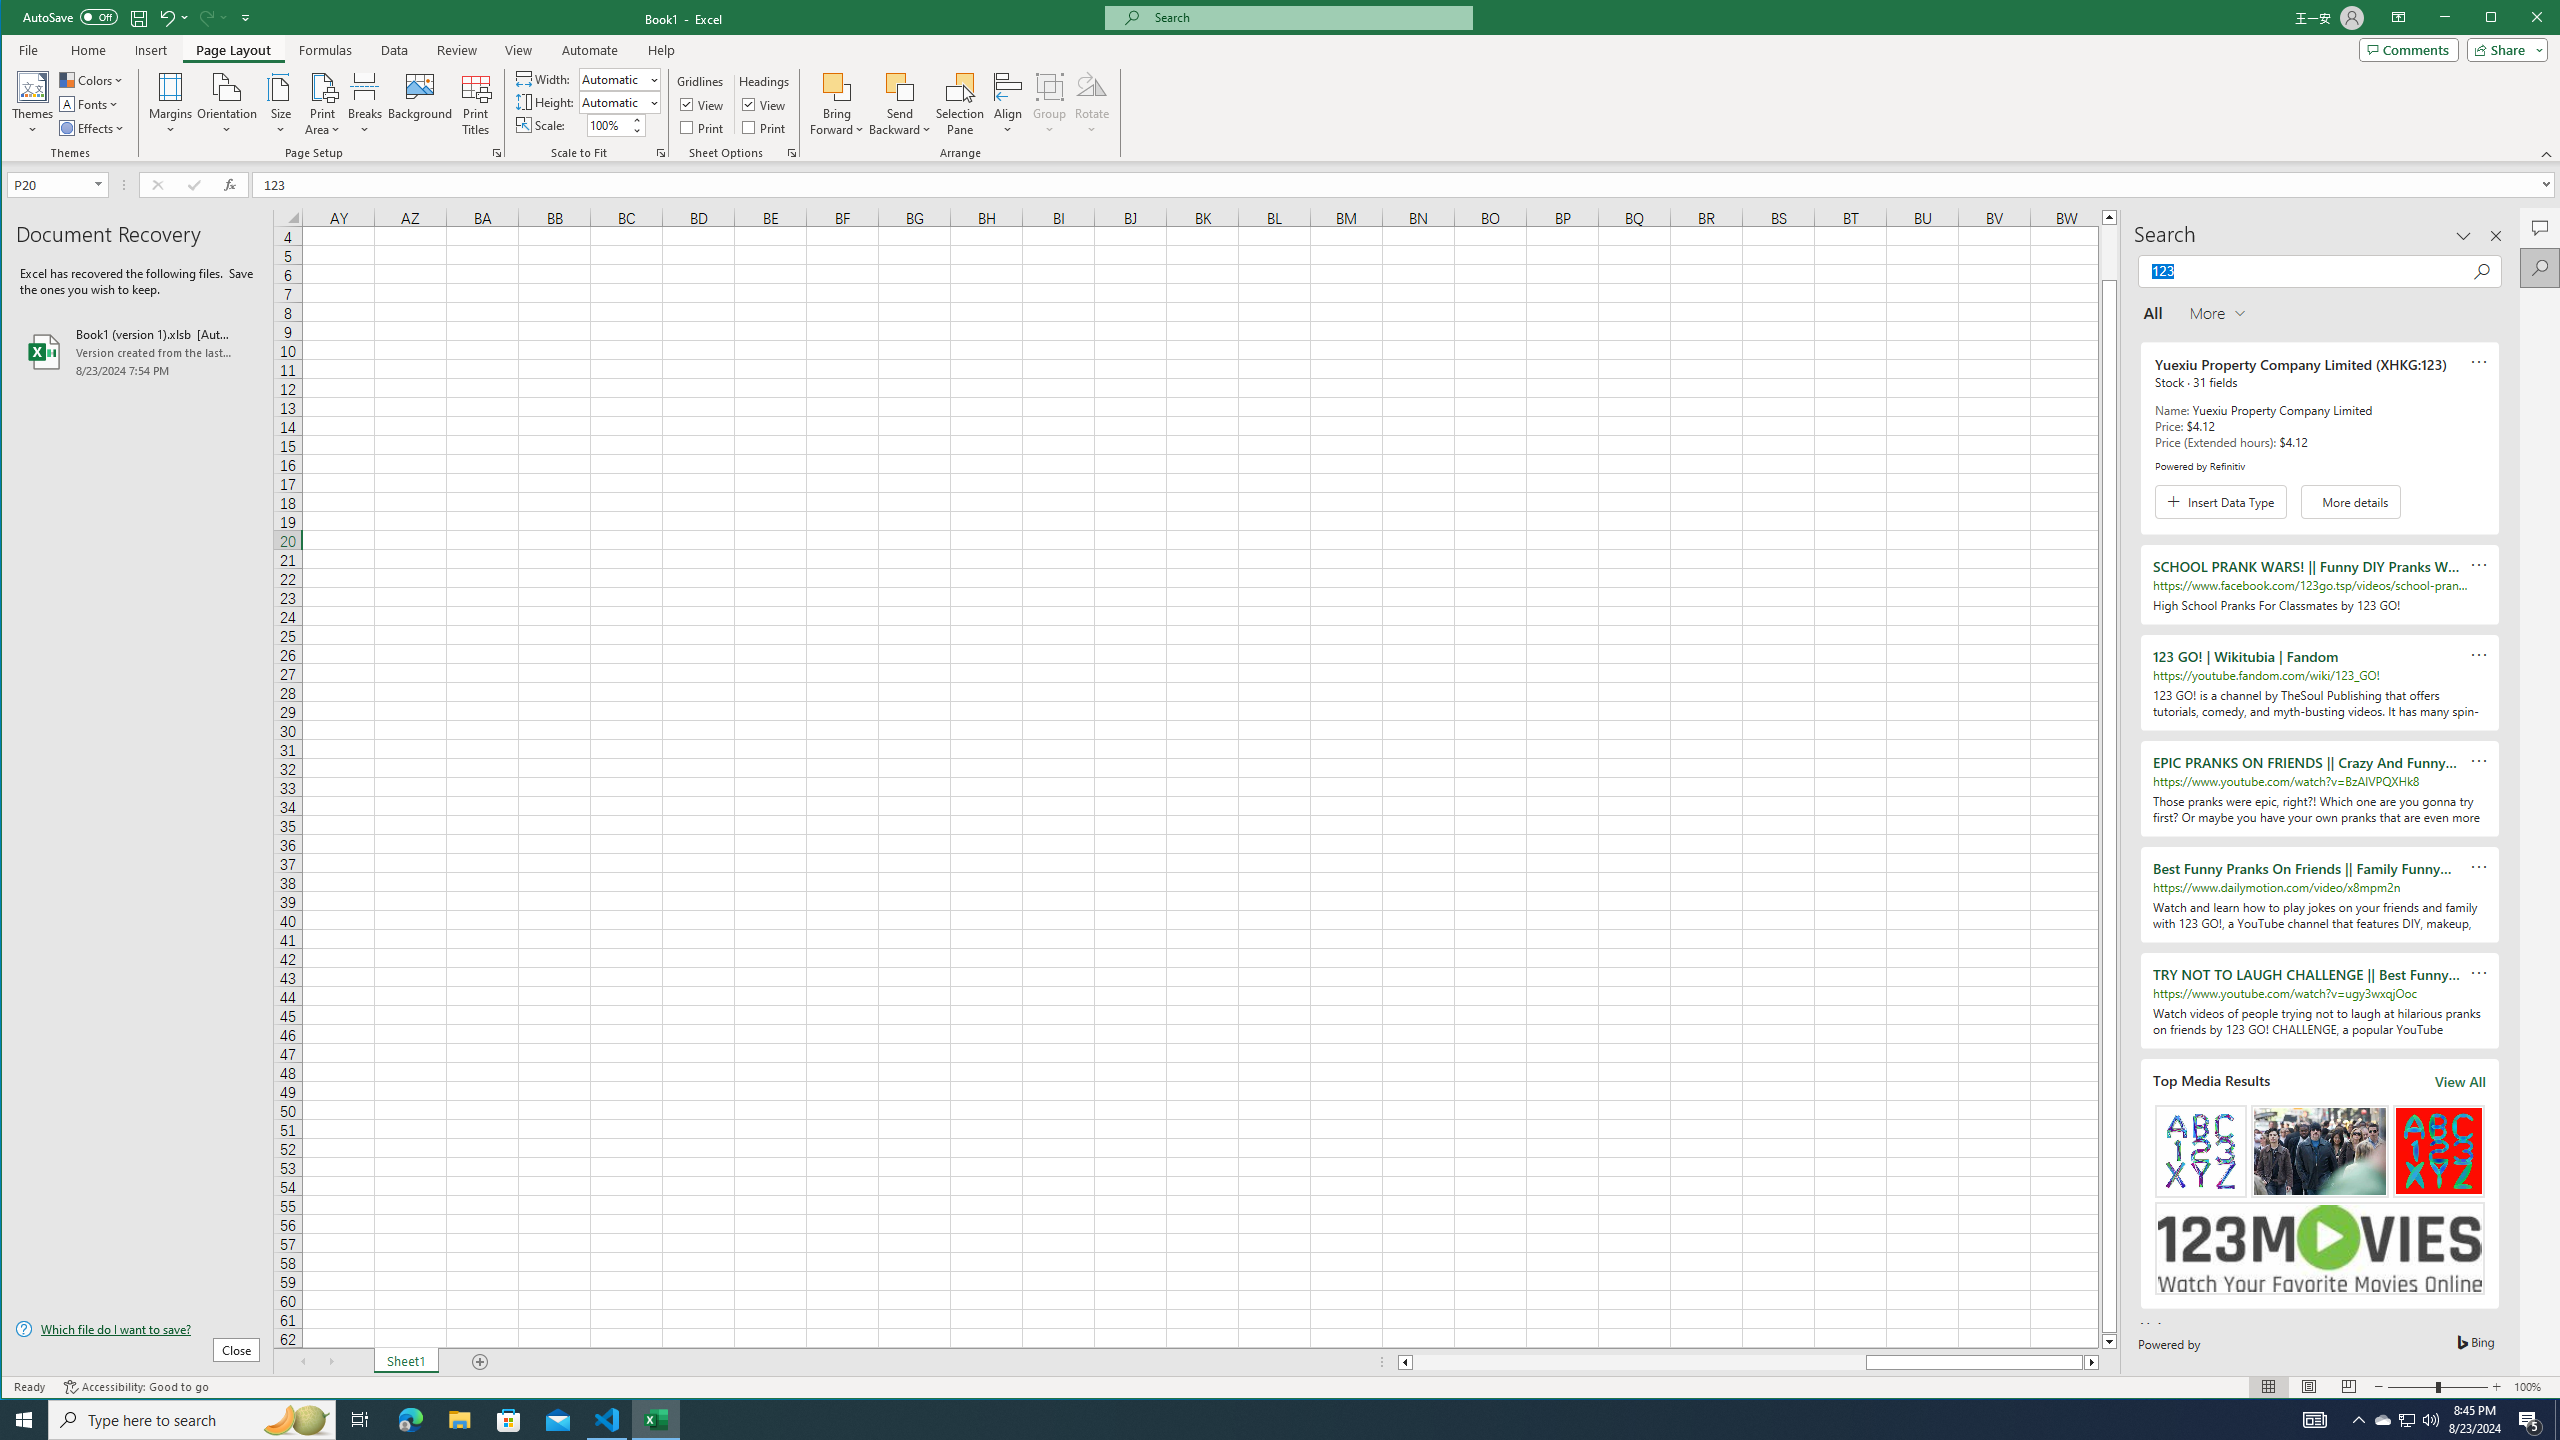  I want to click on Automate, so click(590, 50).